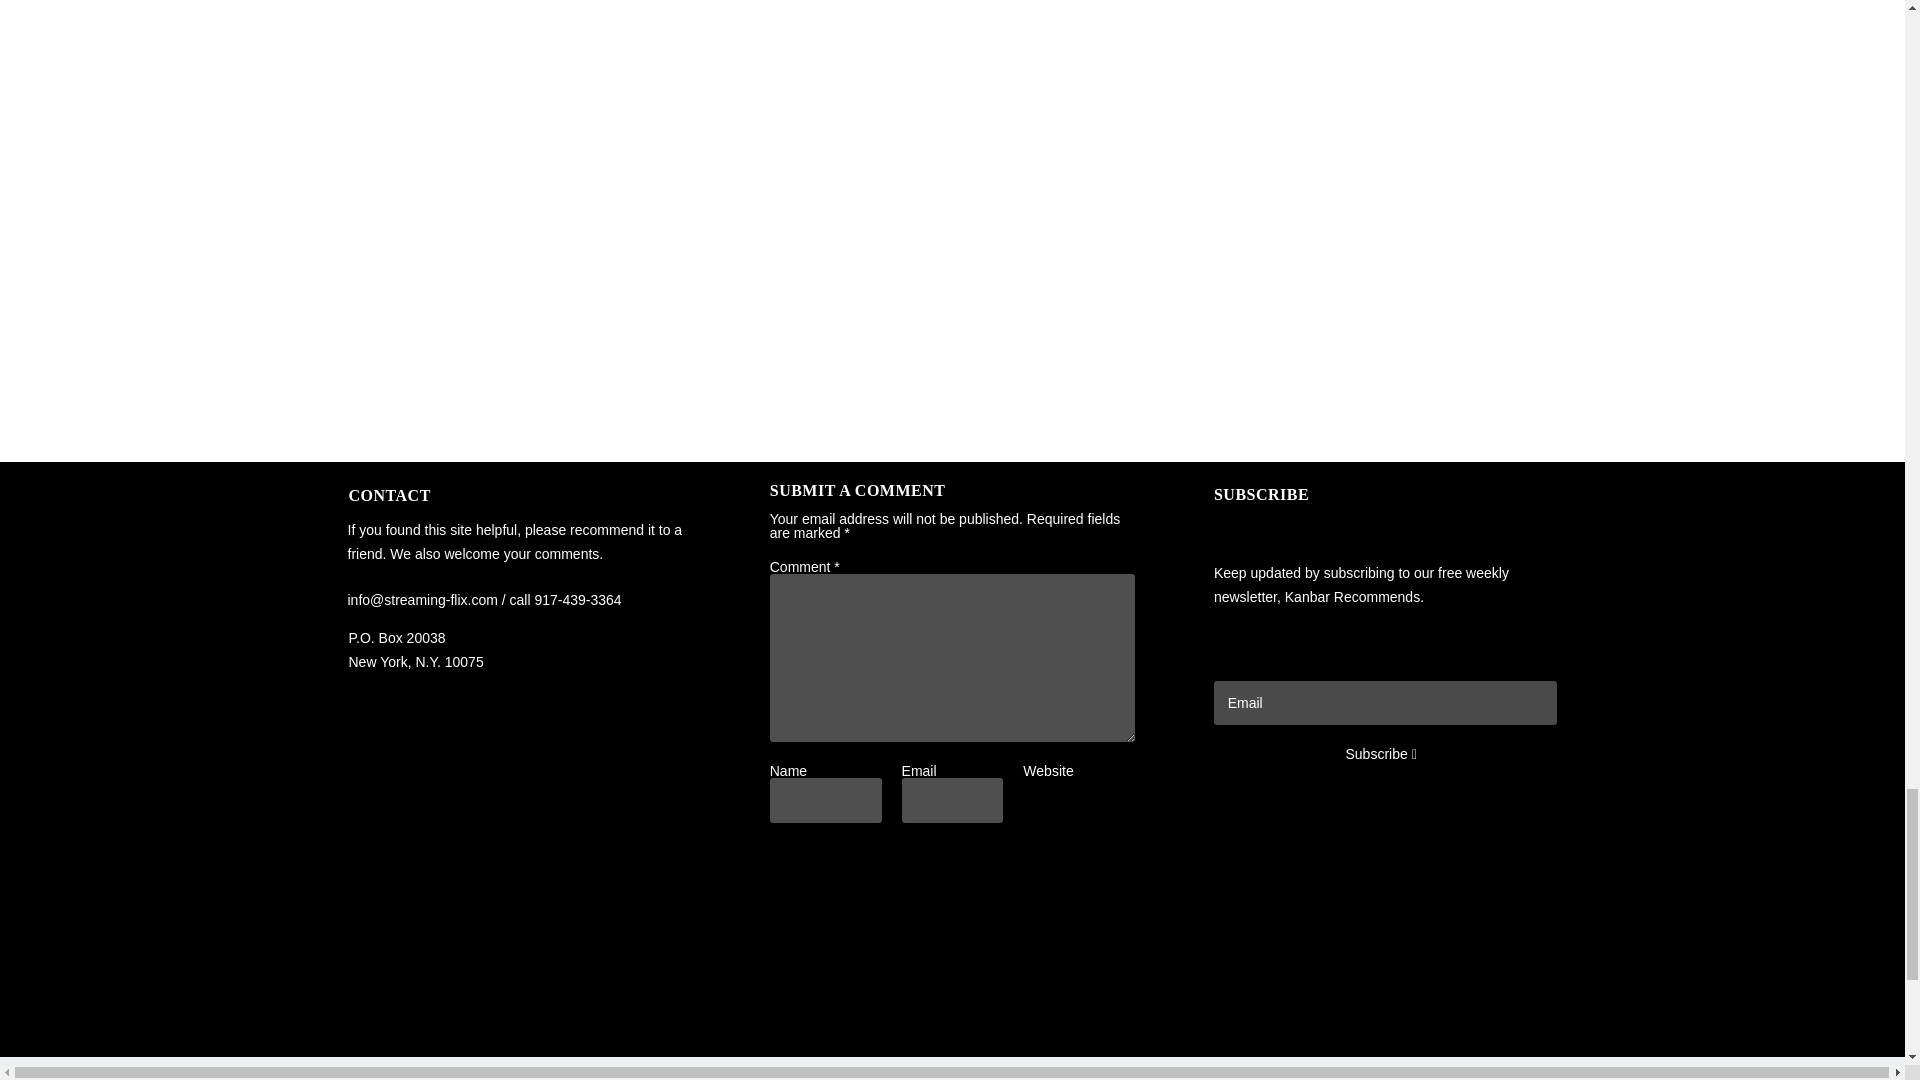 Image resolution: width=1920 pixels, height=1080 pixels. What do you see at coordinates (966, 968) in the screenshot?
I see `Share "Grand Illusion" via Twitter` at bounding box center [966, 968].